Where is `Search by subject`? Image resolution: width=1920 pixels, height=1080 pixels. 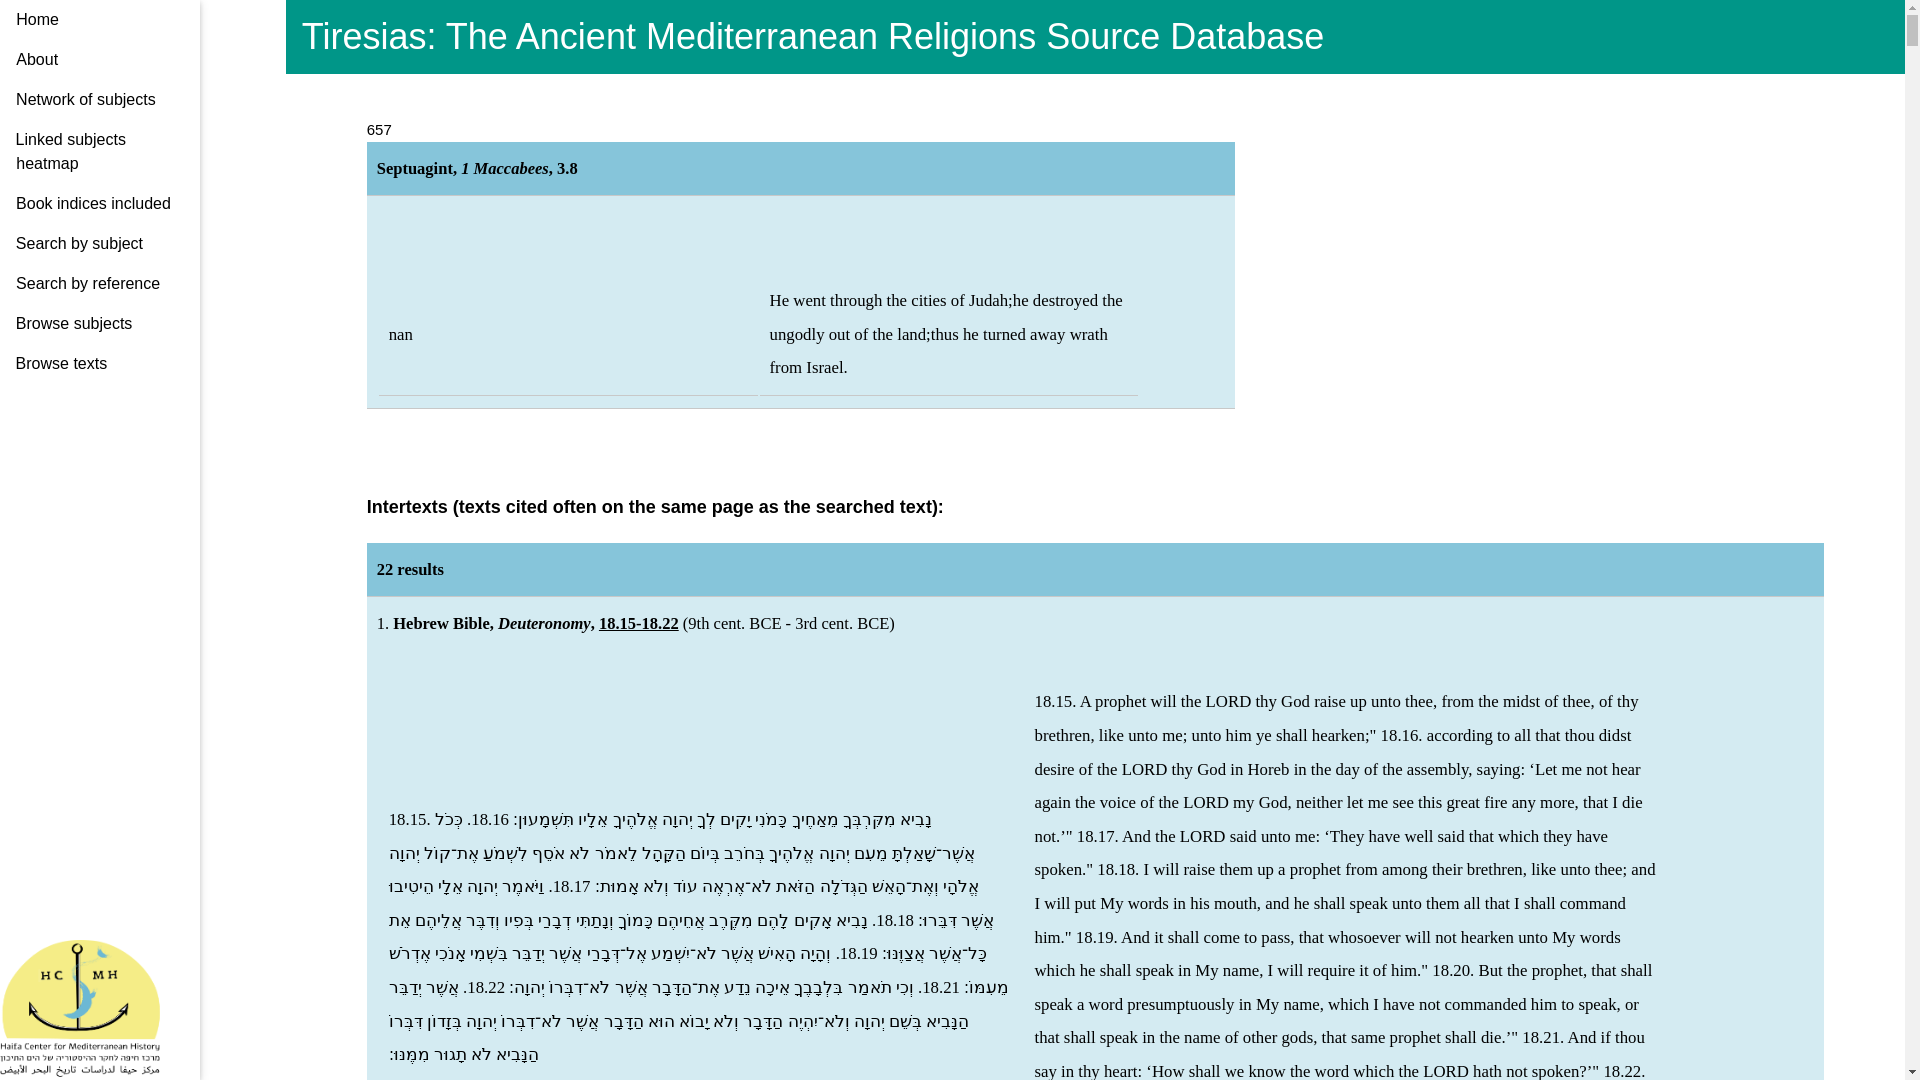
Search by subject is located at coordinates (94, 243).